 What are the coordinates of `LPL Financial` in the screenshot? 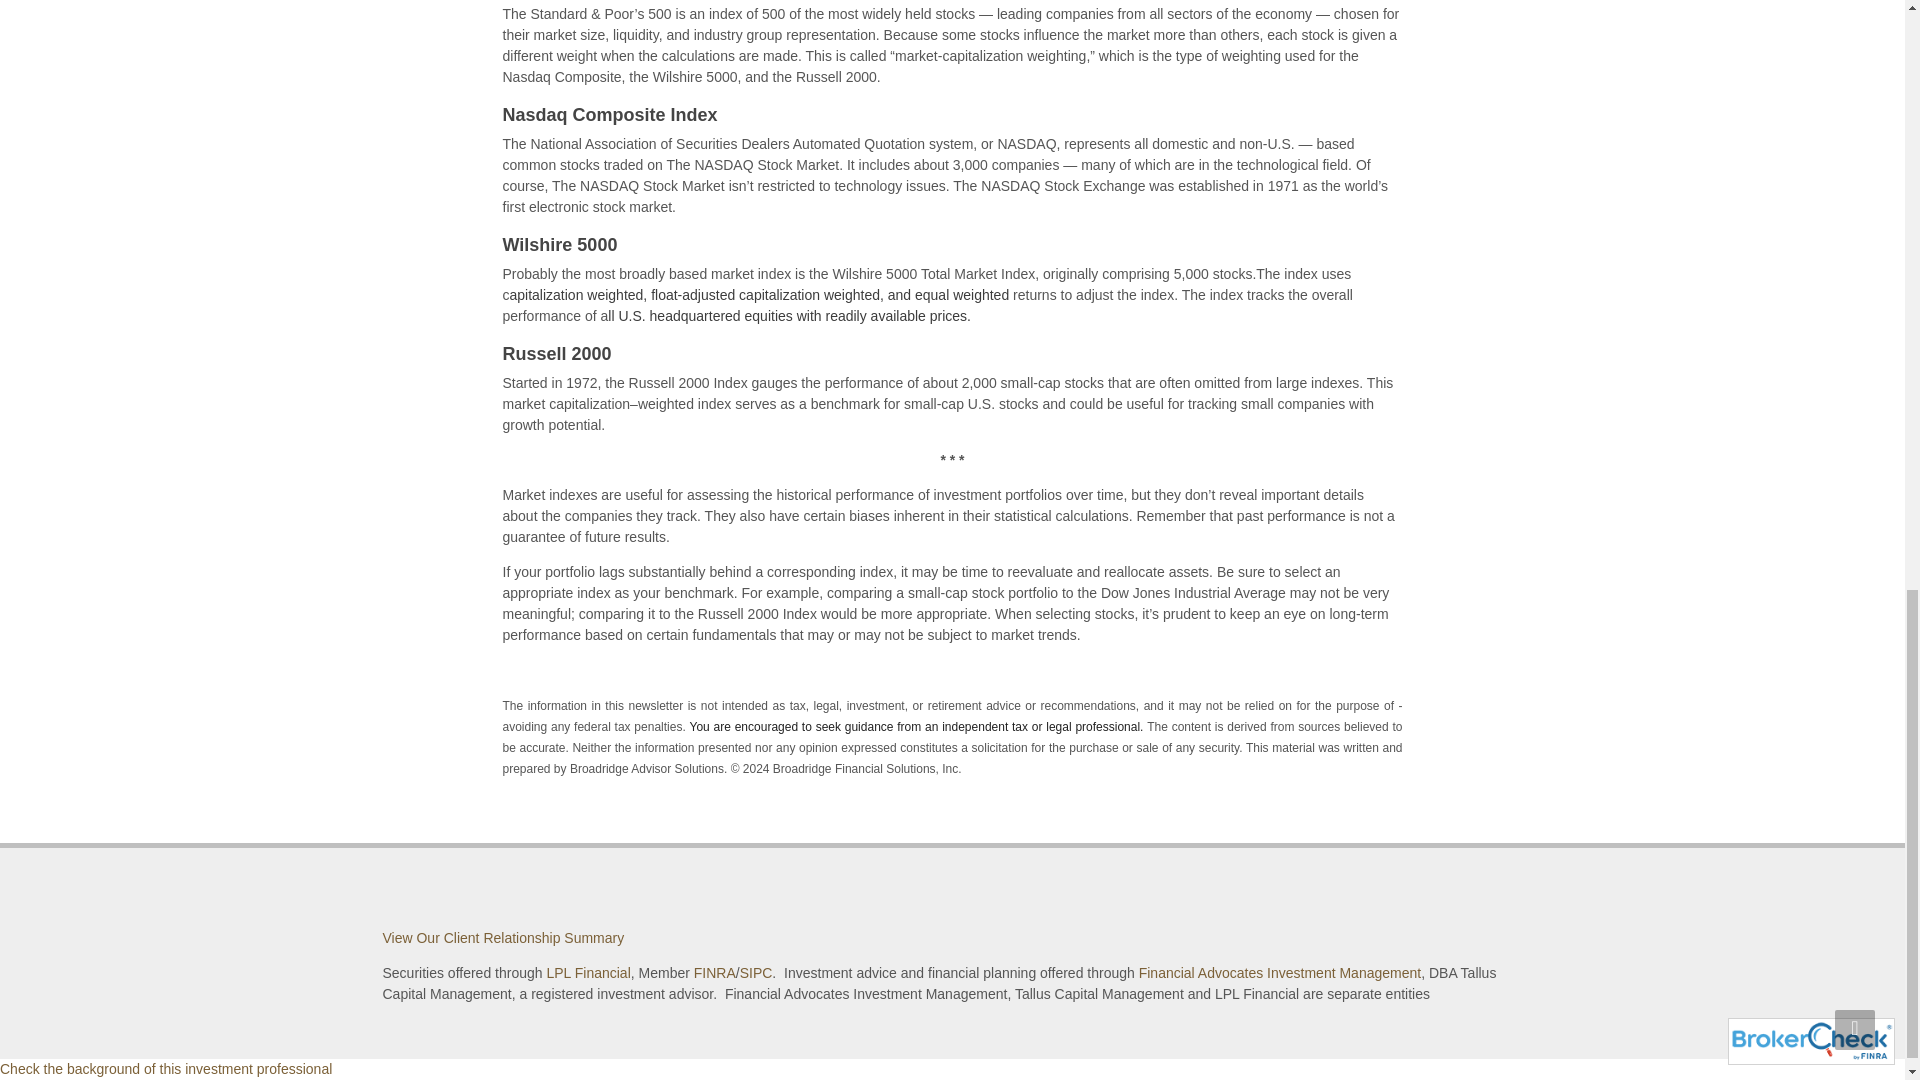 It's located at (587, 972).